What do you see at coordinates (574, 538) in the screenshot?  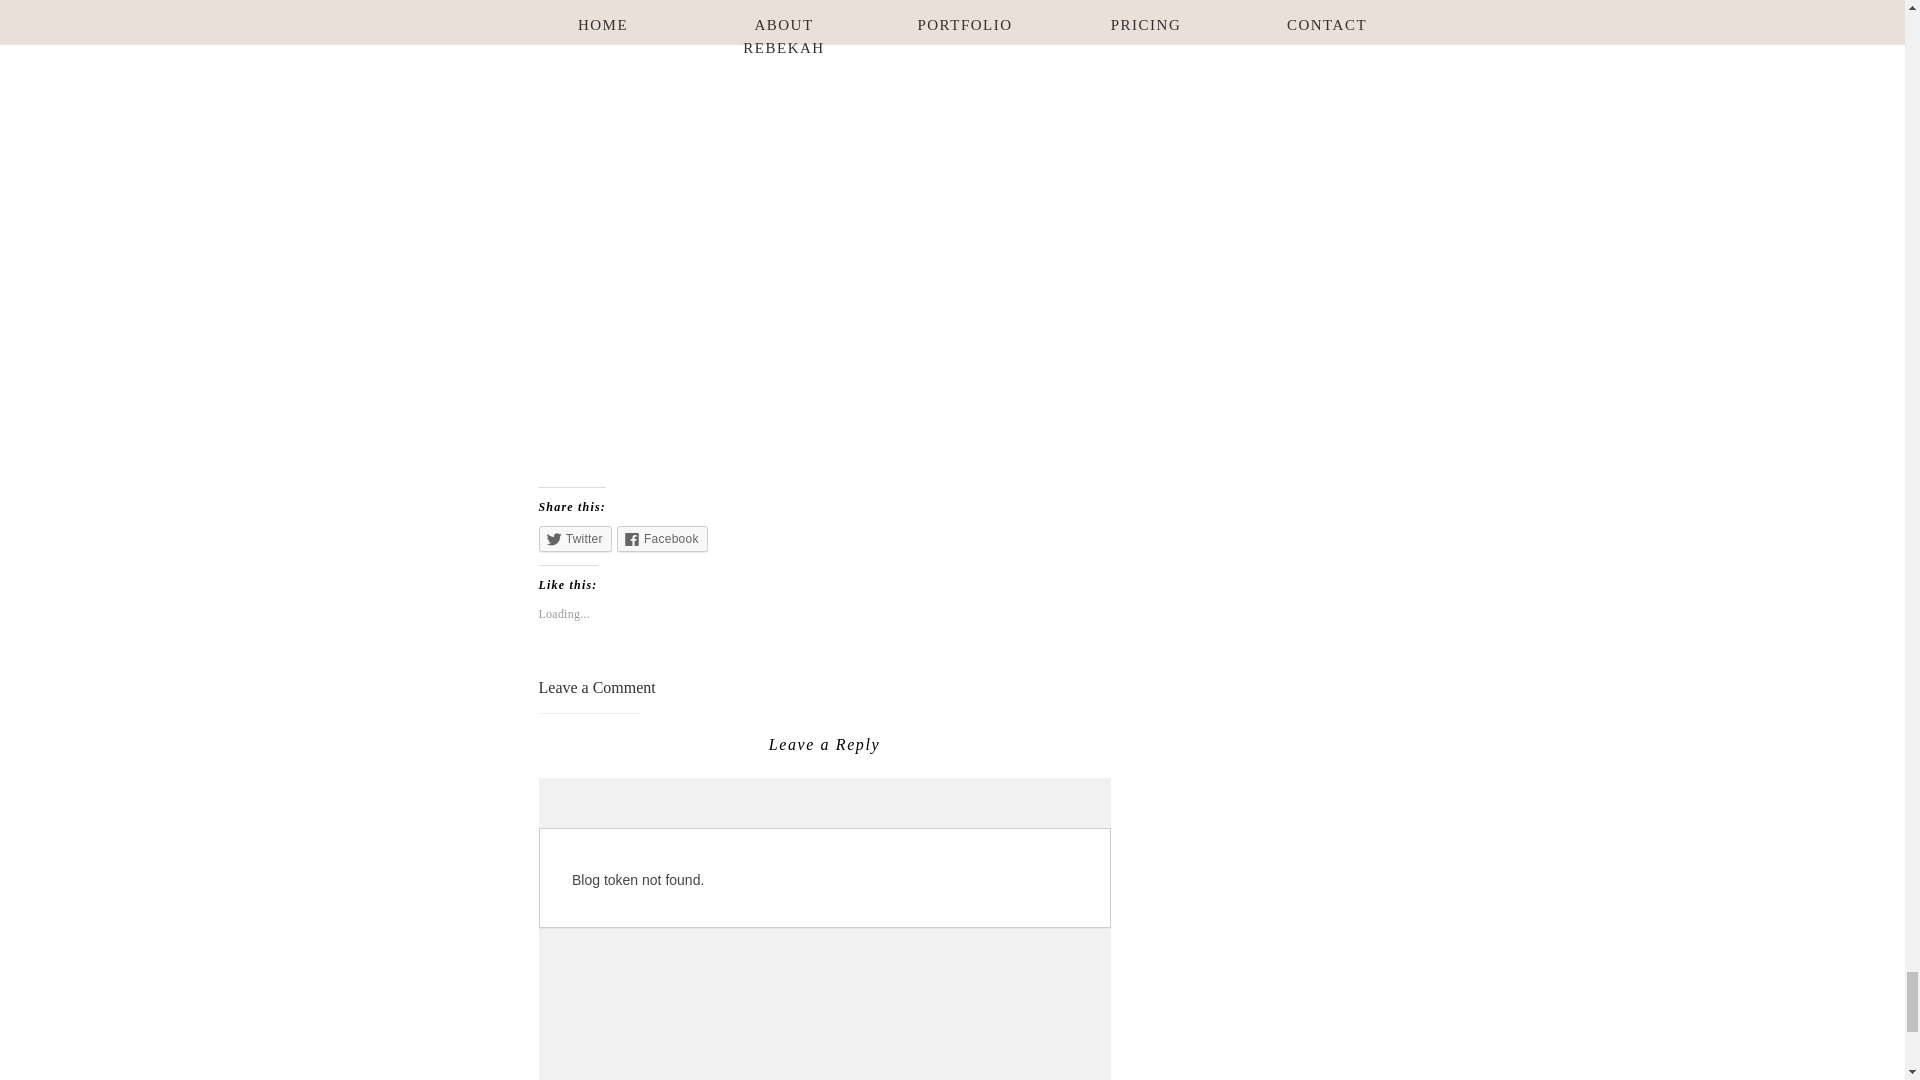 I see `Click to share on Twitter` at bounding box center [574, 538].